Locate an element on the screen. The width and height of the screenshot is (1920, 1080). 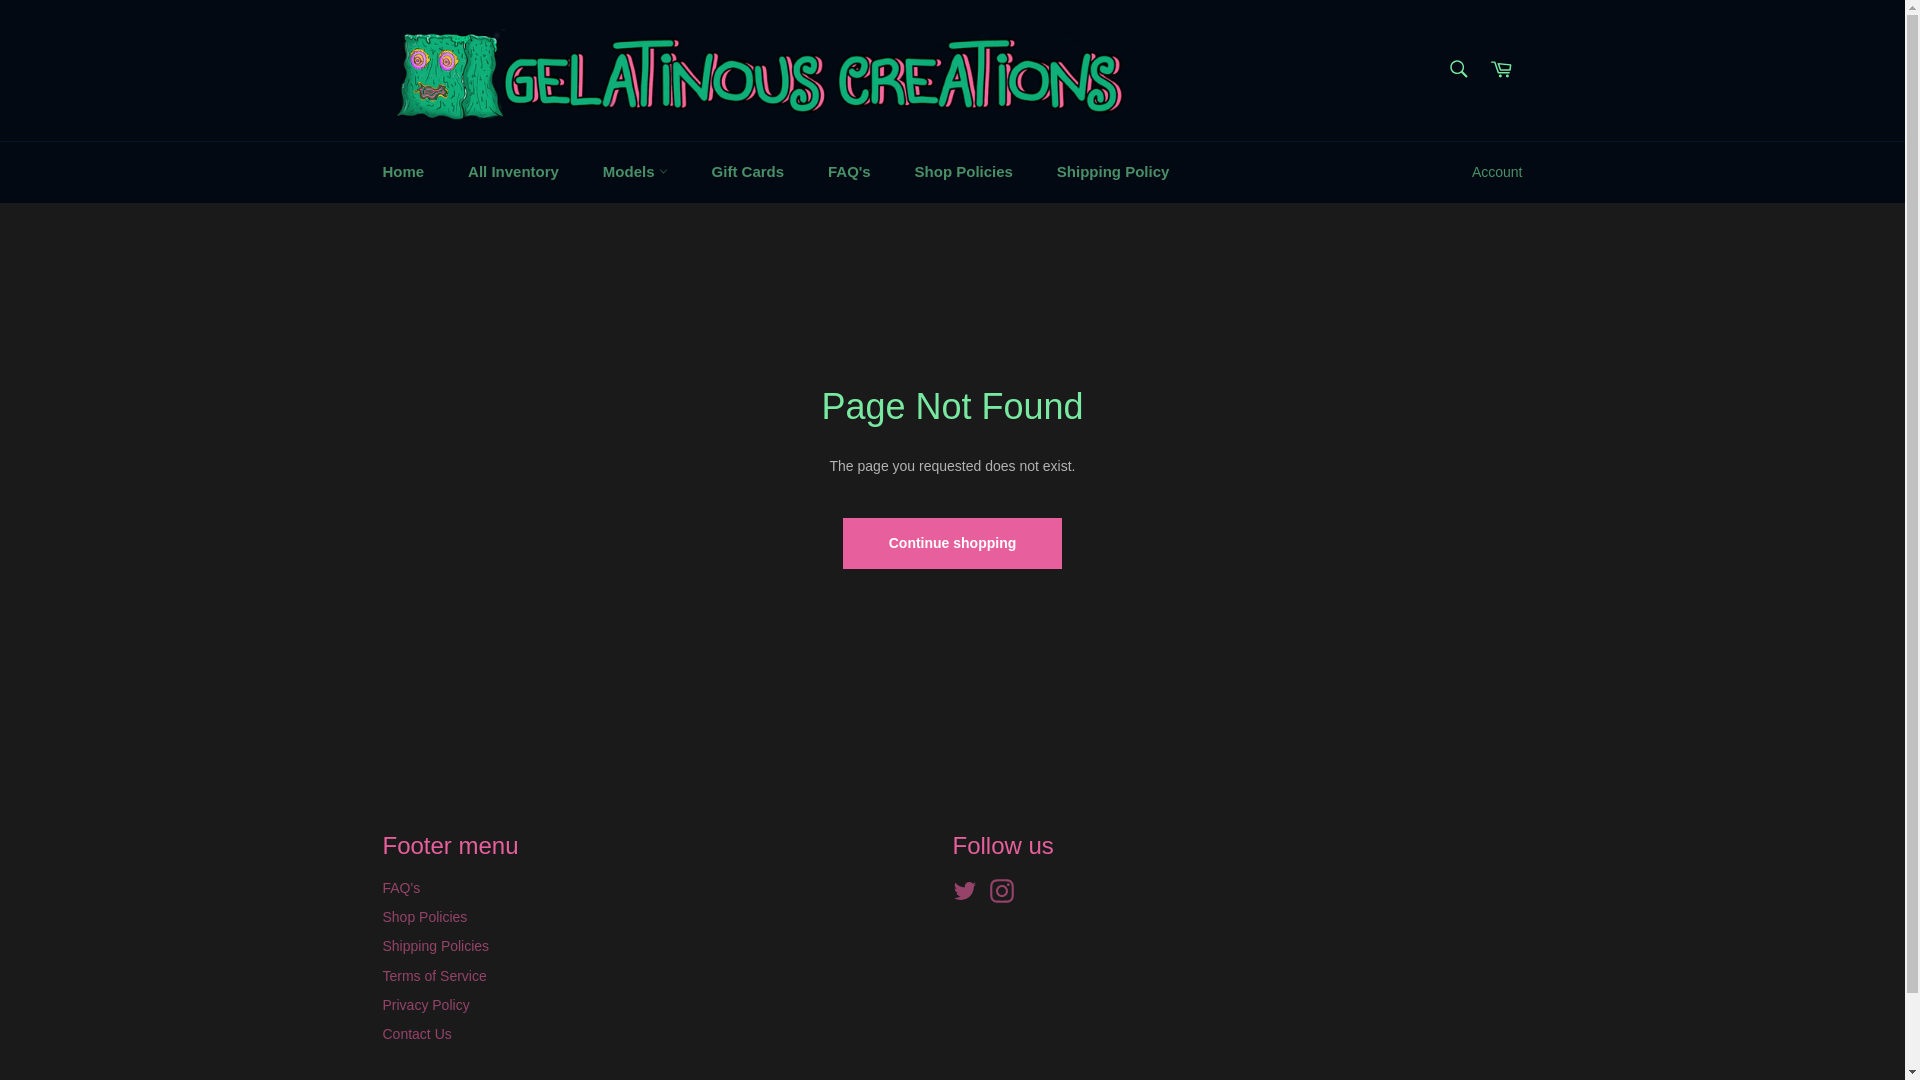
Gelatinous Creations on Twitter is located at coordinates (969, 890).